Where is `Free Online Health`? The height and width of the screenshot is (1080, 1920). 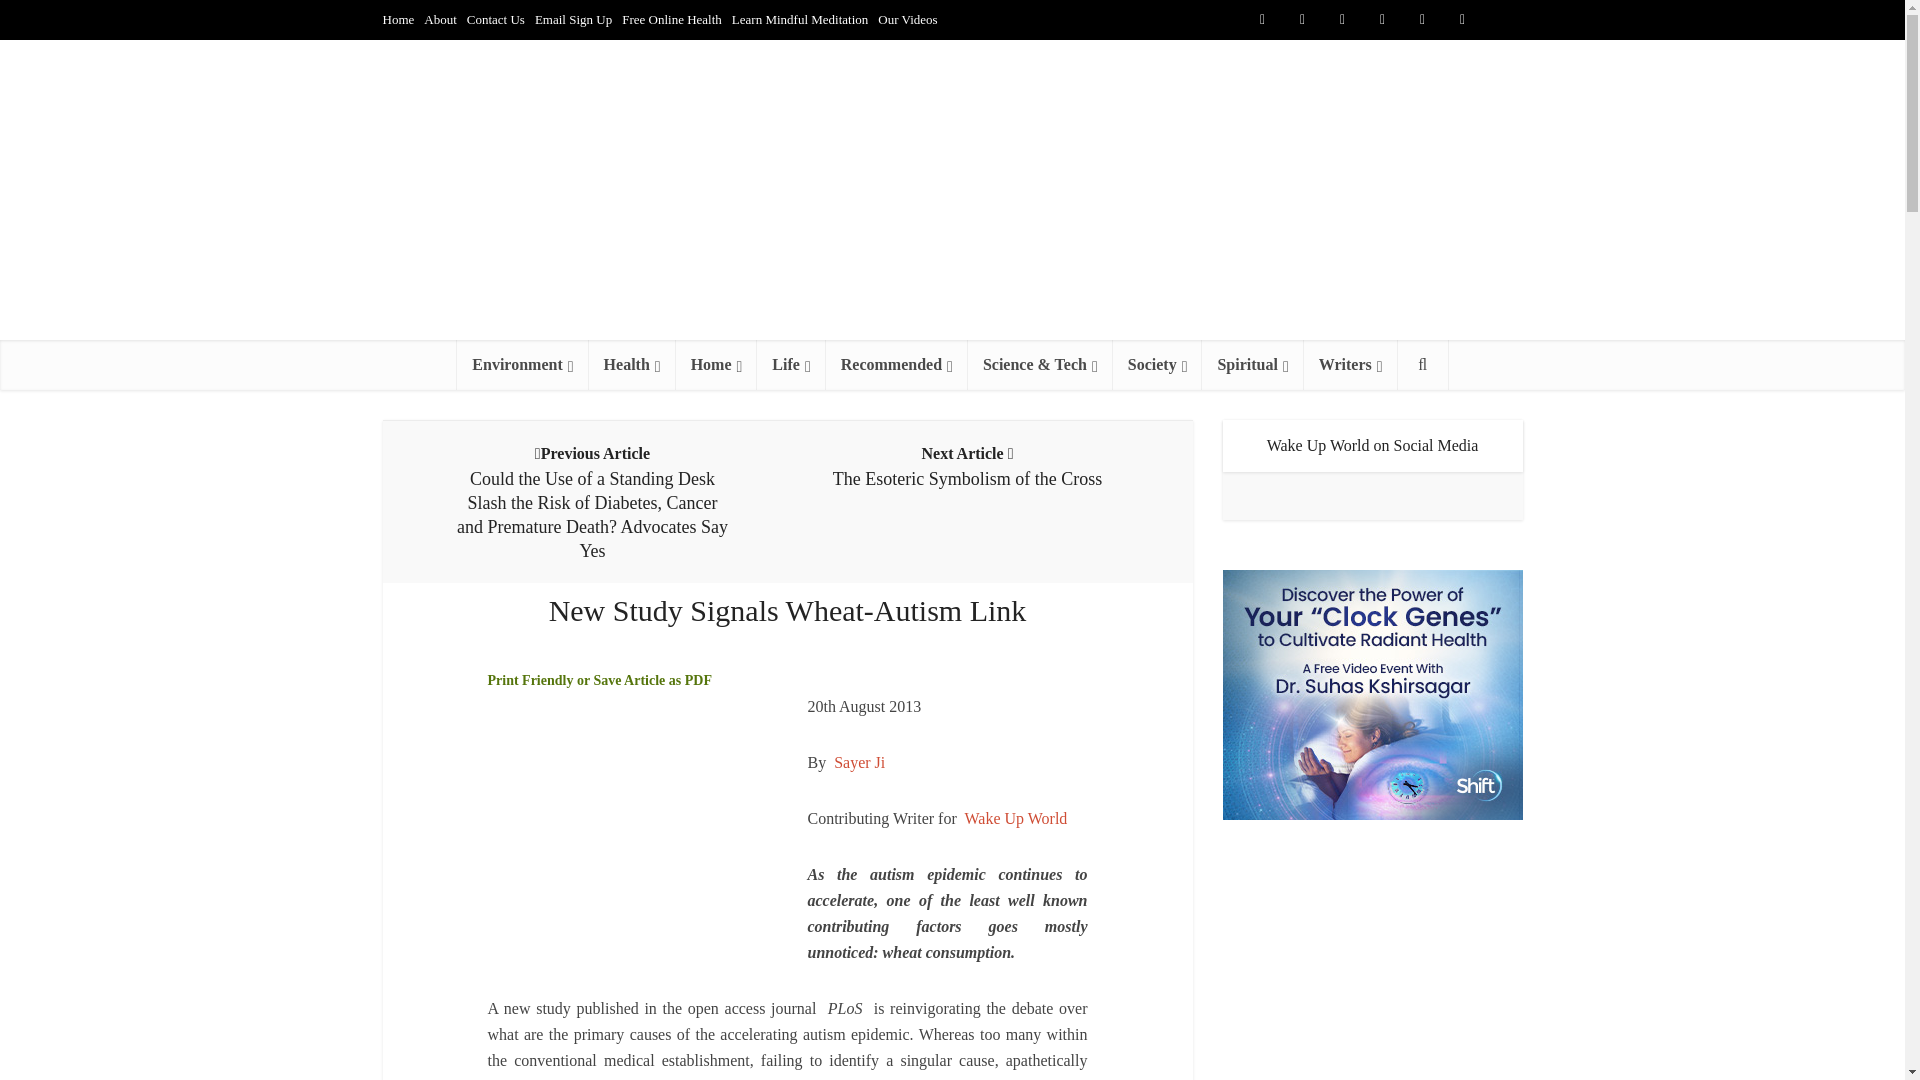
Free Online Health is located at coordinates (672, 19).